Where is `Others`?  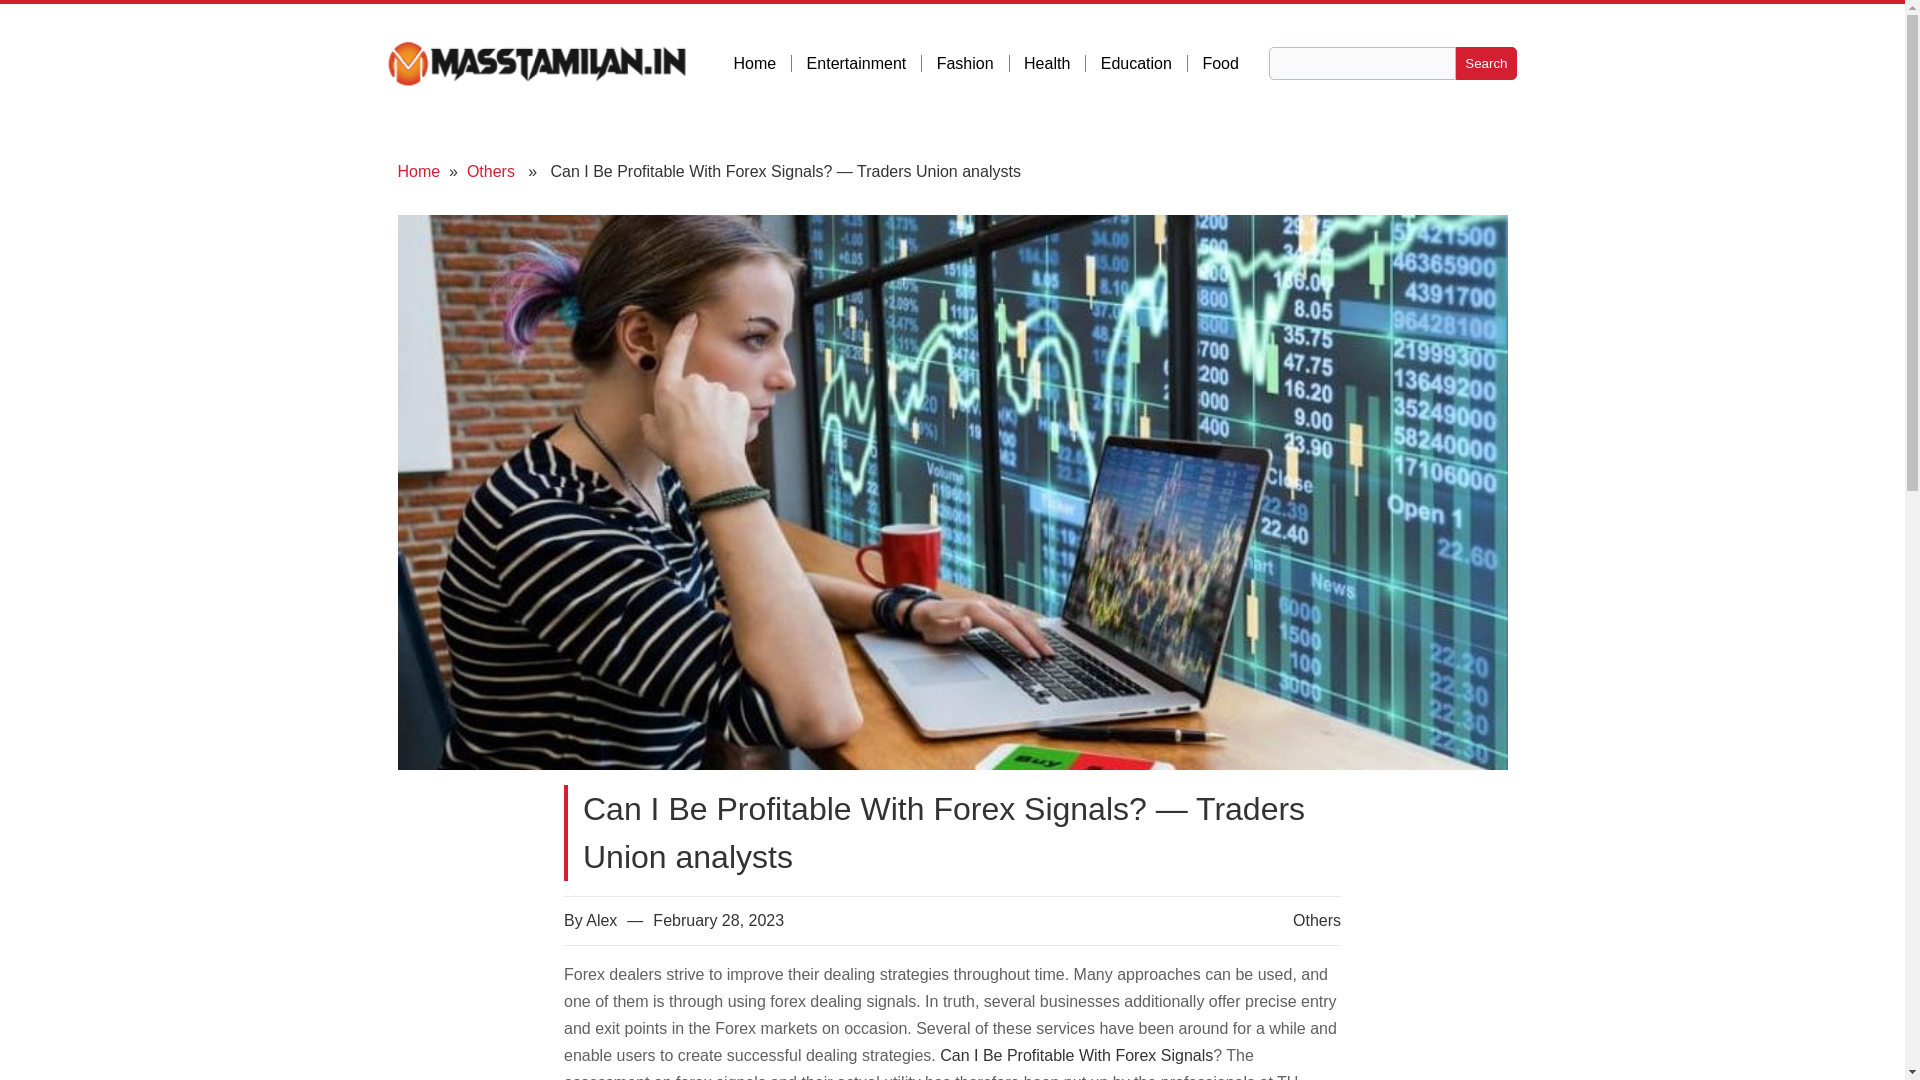 Others is located at coordinates (490, 172).